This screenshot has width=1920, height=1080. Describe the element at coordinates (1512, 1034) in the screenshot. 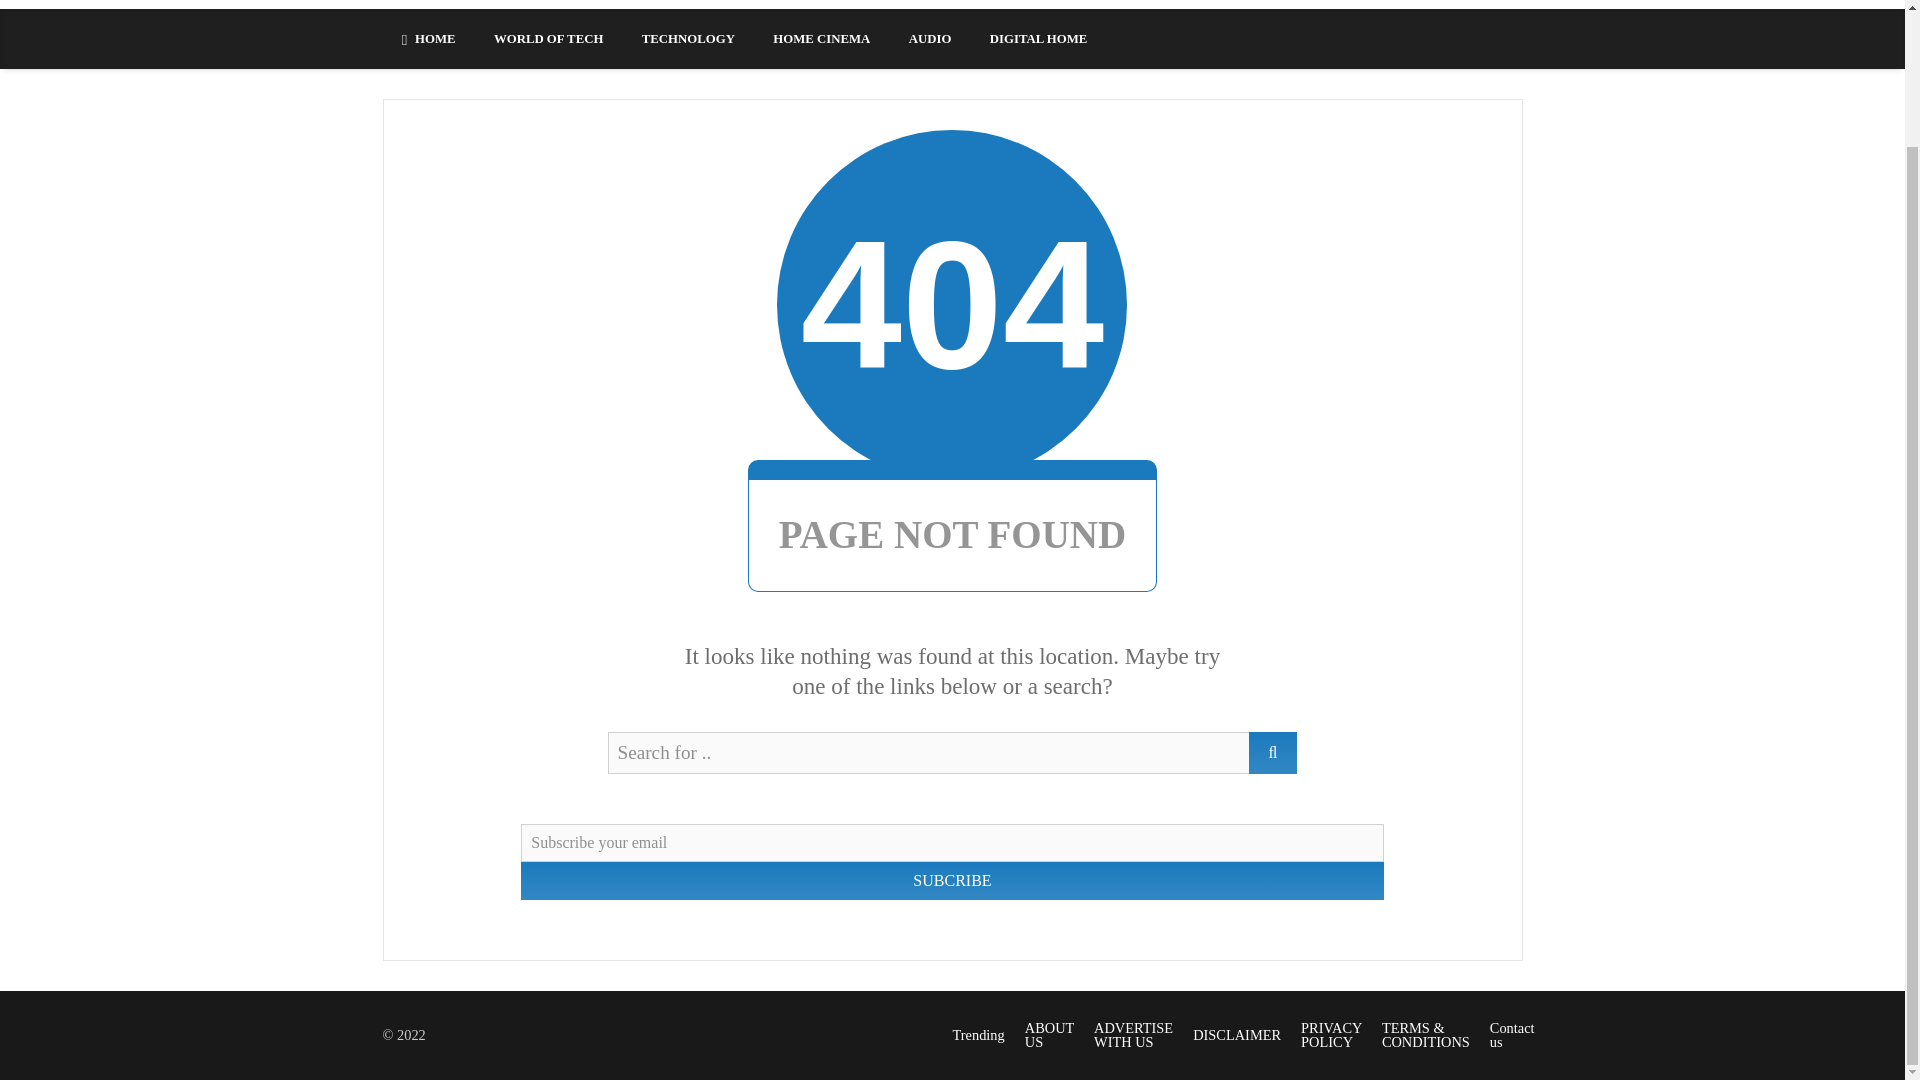

I see `Contact us` at that location.